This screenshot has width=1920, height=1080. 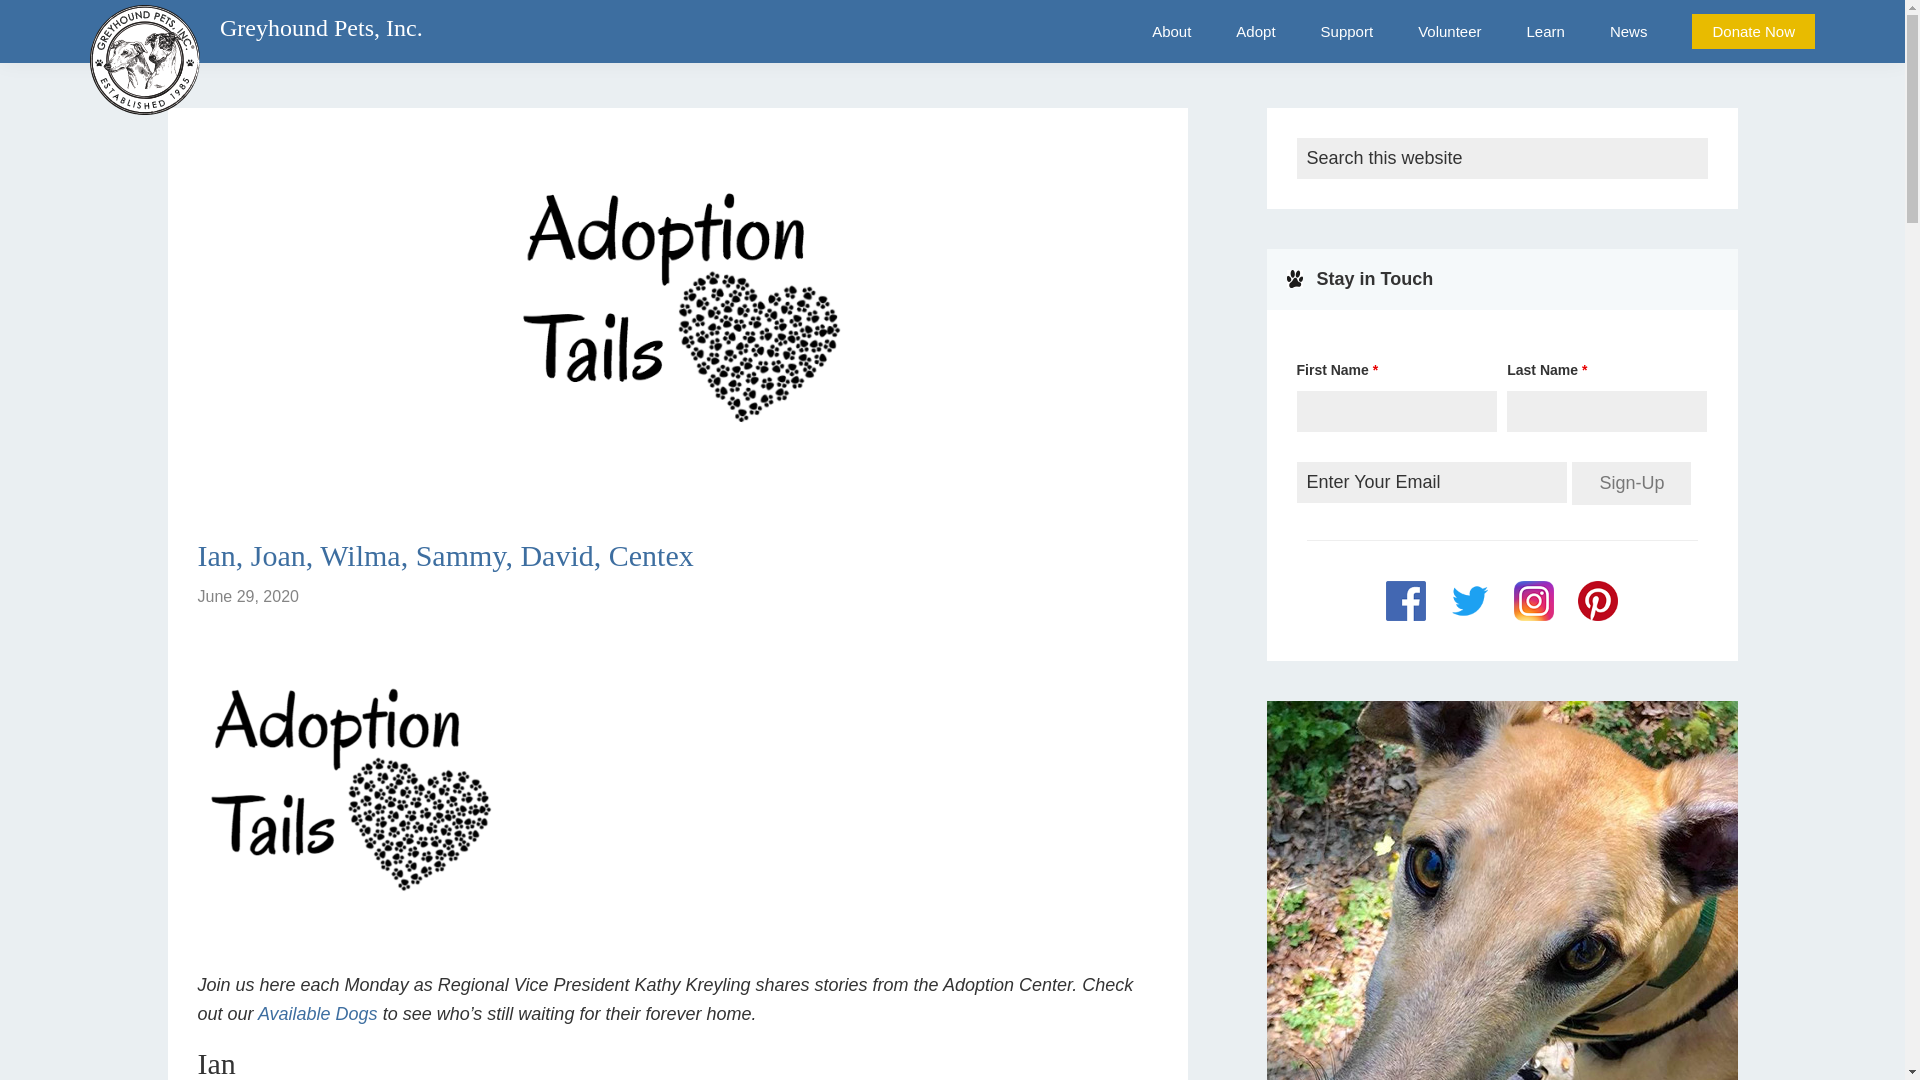 I want to click on Support, so click(x=1347, y=31).